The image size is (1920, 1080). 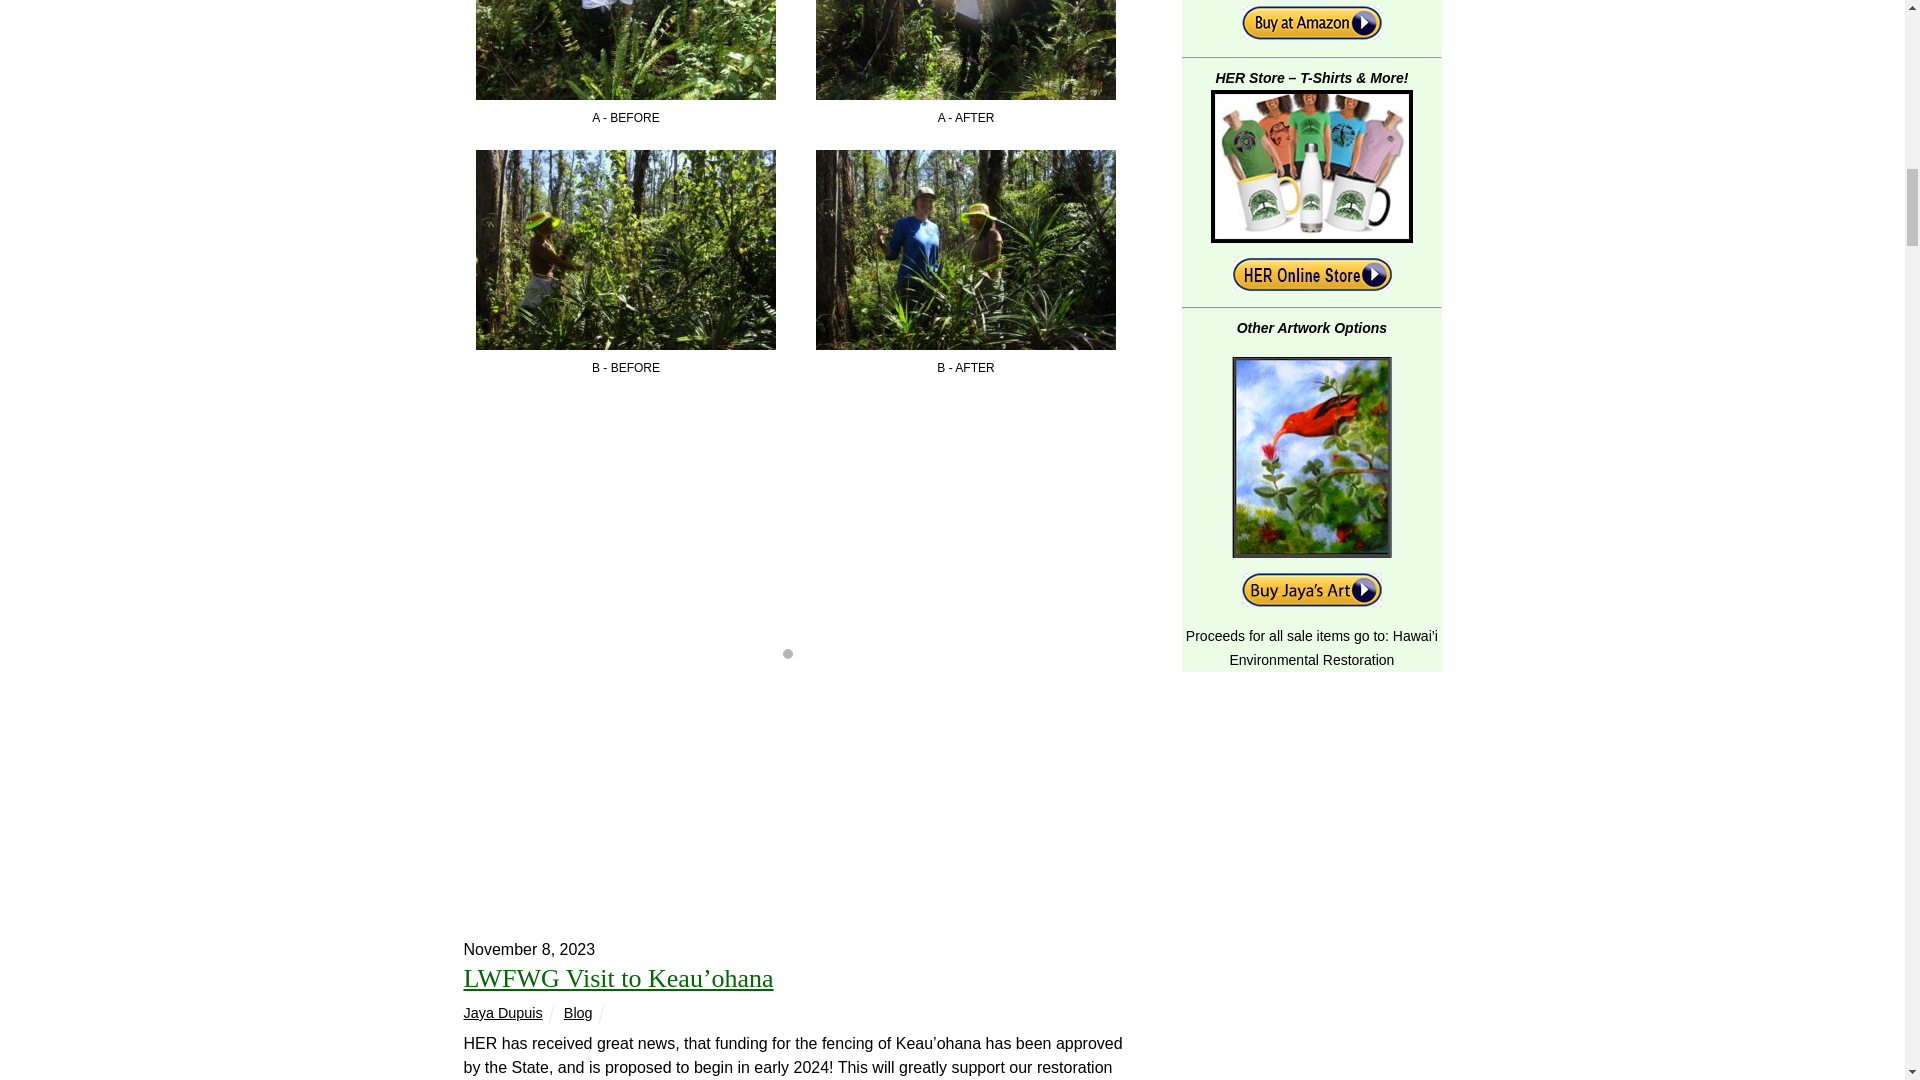 I want to click on 2A. Before, so click(x=626, y=250).